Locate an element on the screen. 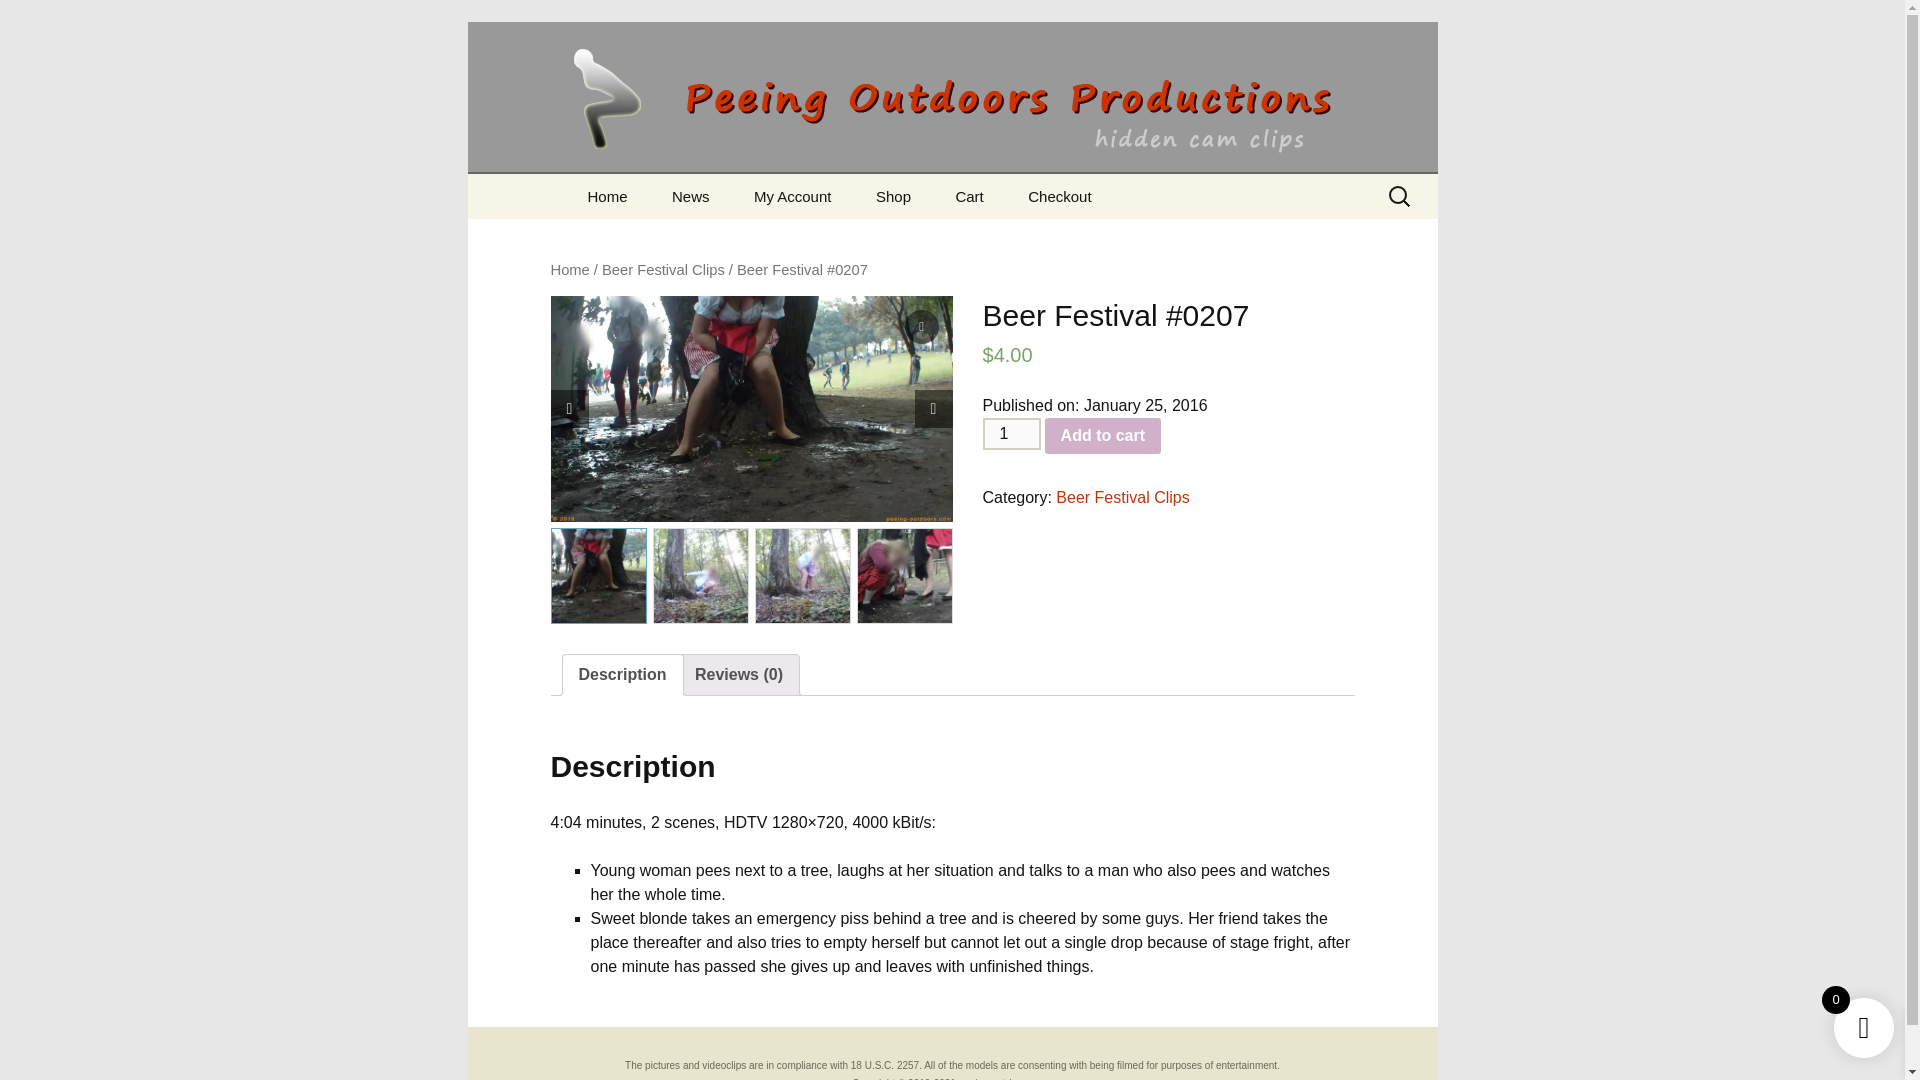  Checkout is located at coordinates (1060, 196).